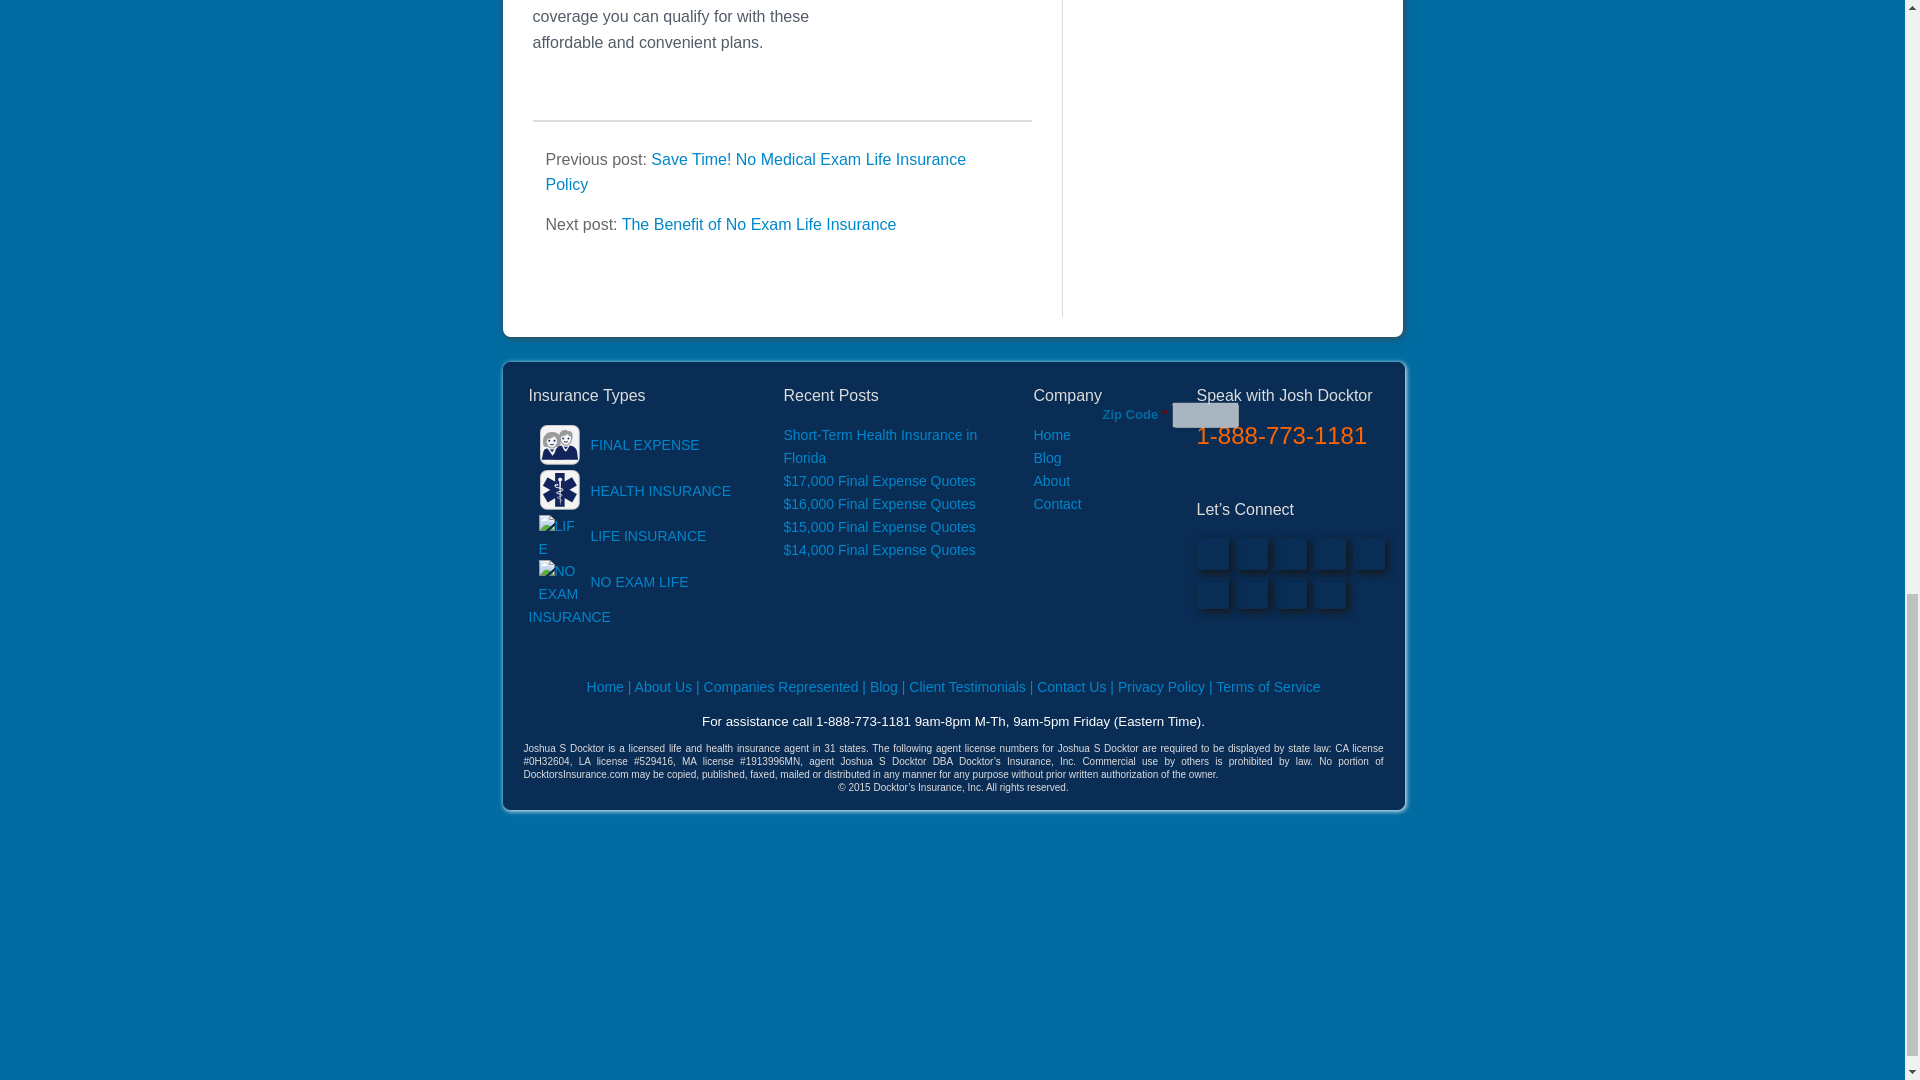 This screenshot has width=1920, height=1080. I want to click on Yelp, so click(1212, 592).